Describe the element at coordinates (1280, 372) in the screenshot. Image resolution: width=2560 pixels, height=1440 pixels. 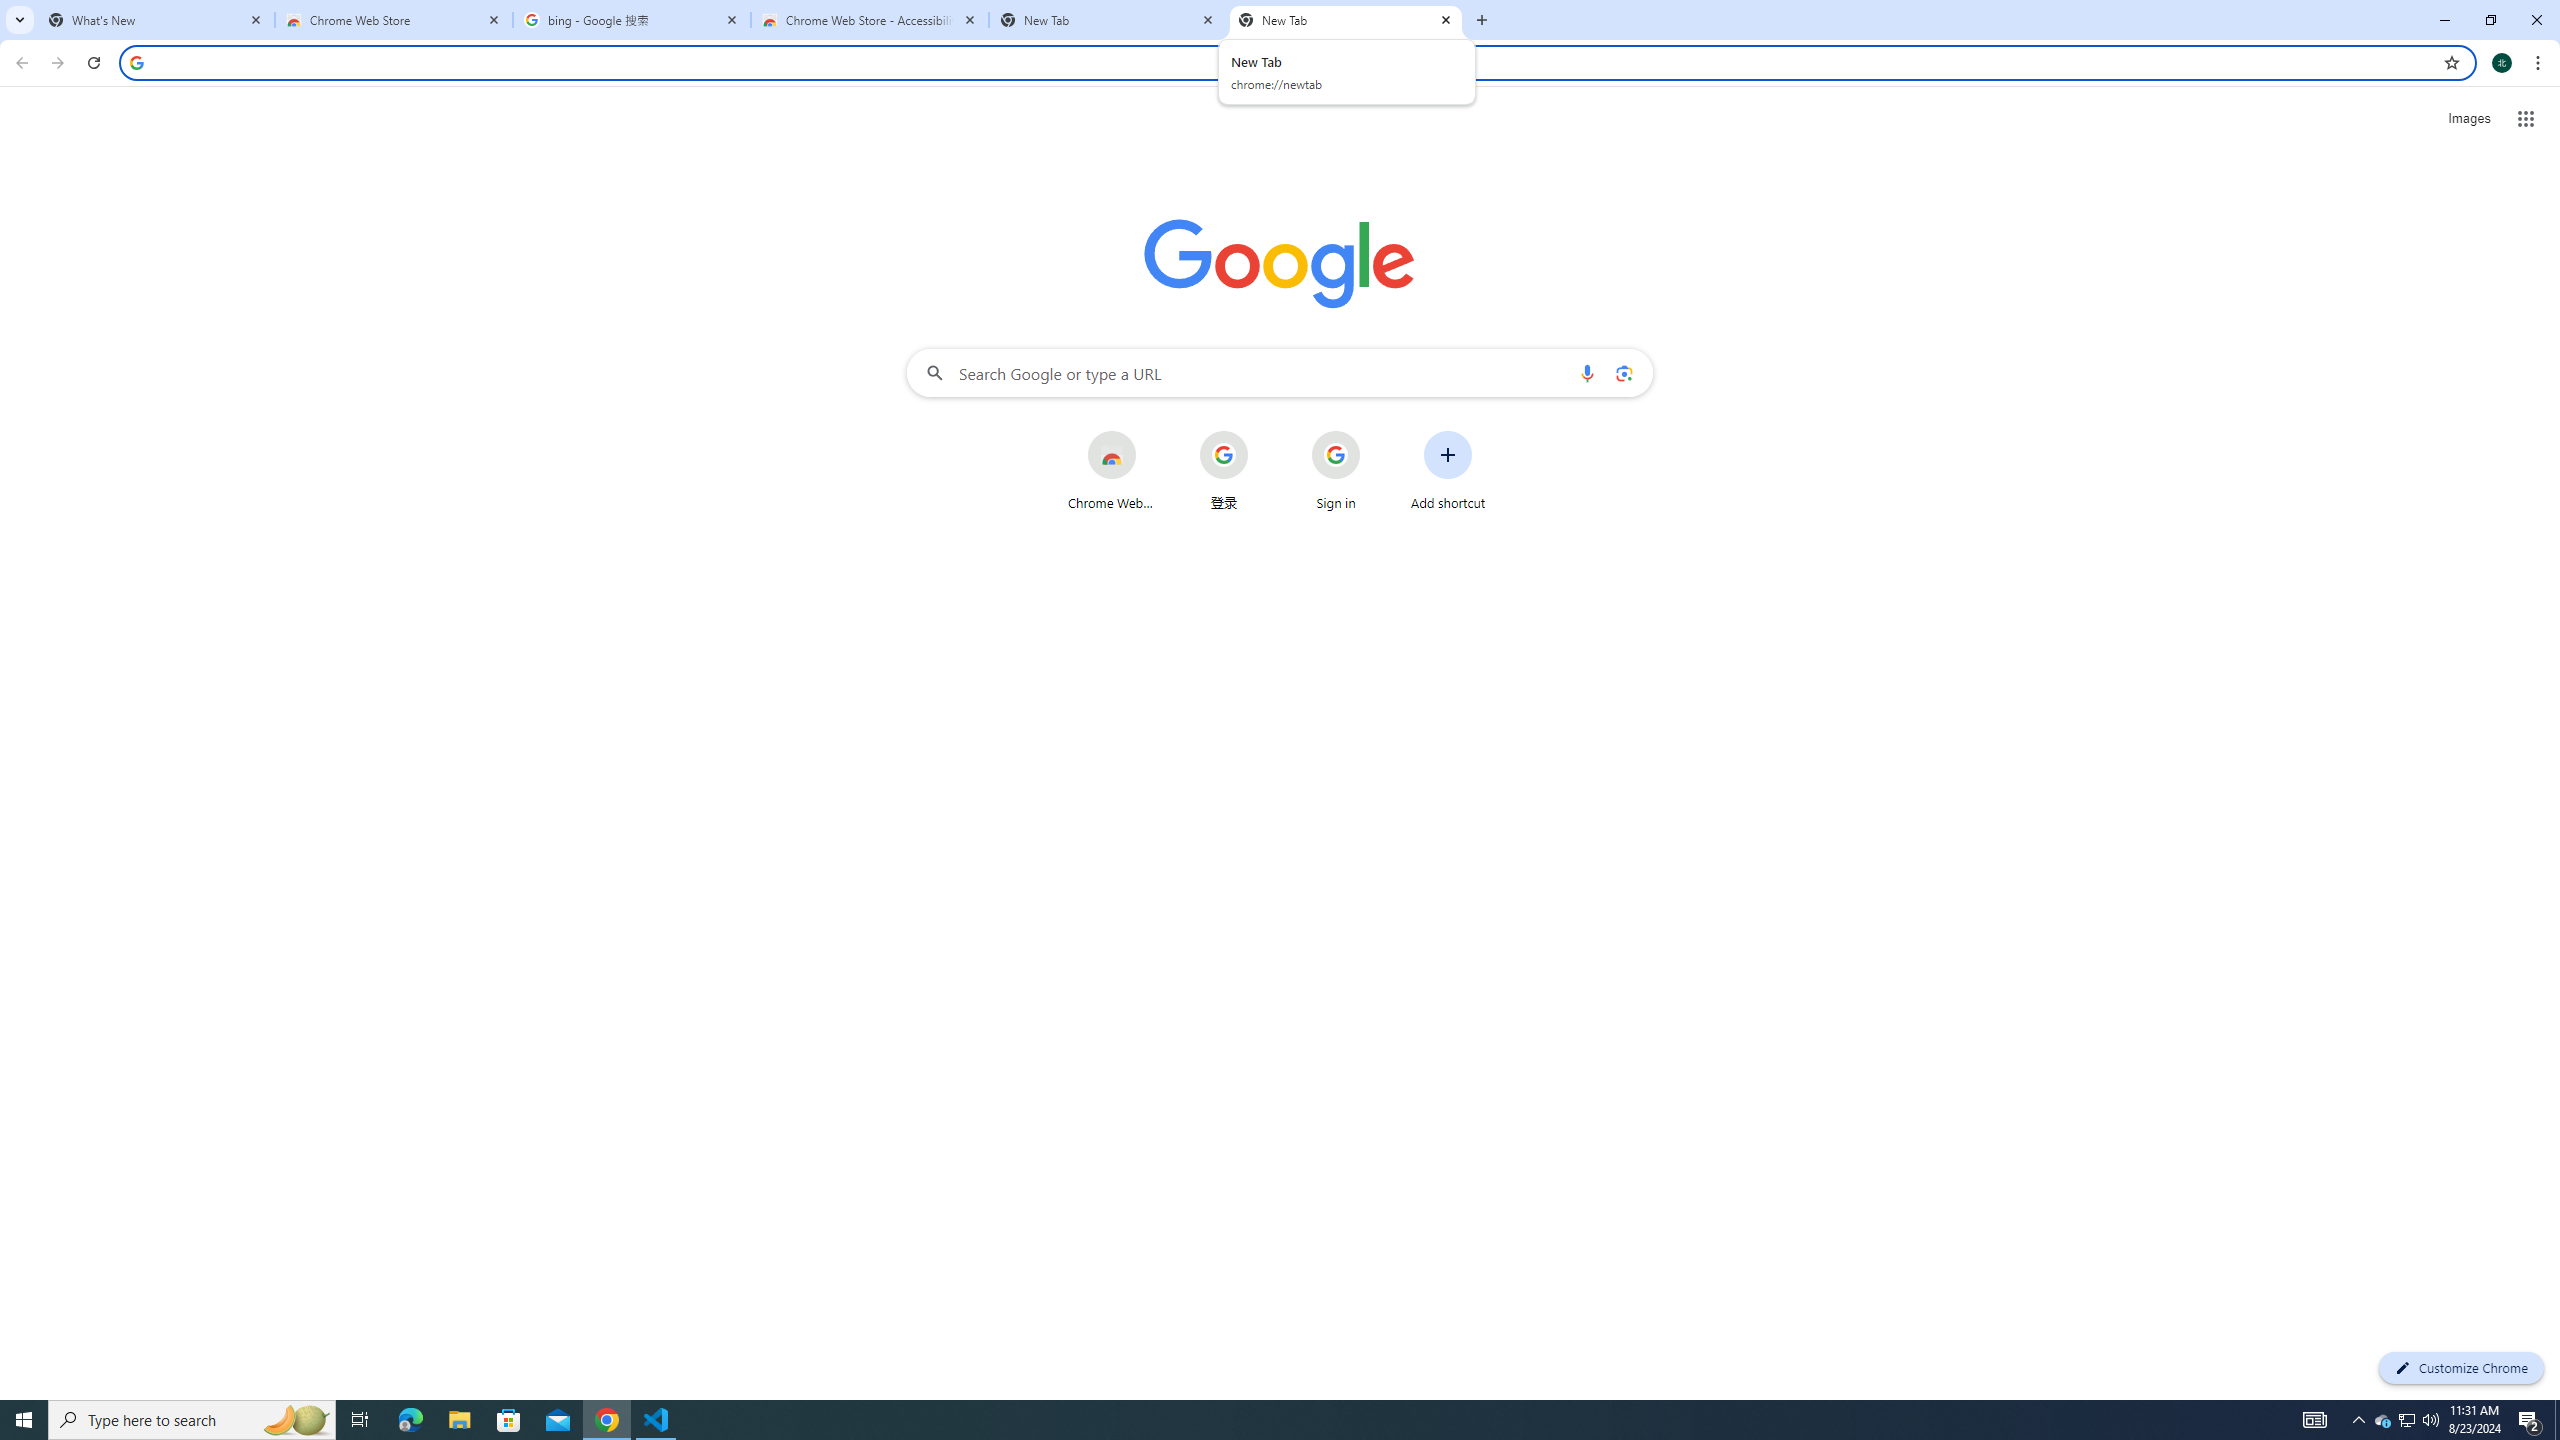
I see `Search Google or type a URL` at that location.